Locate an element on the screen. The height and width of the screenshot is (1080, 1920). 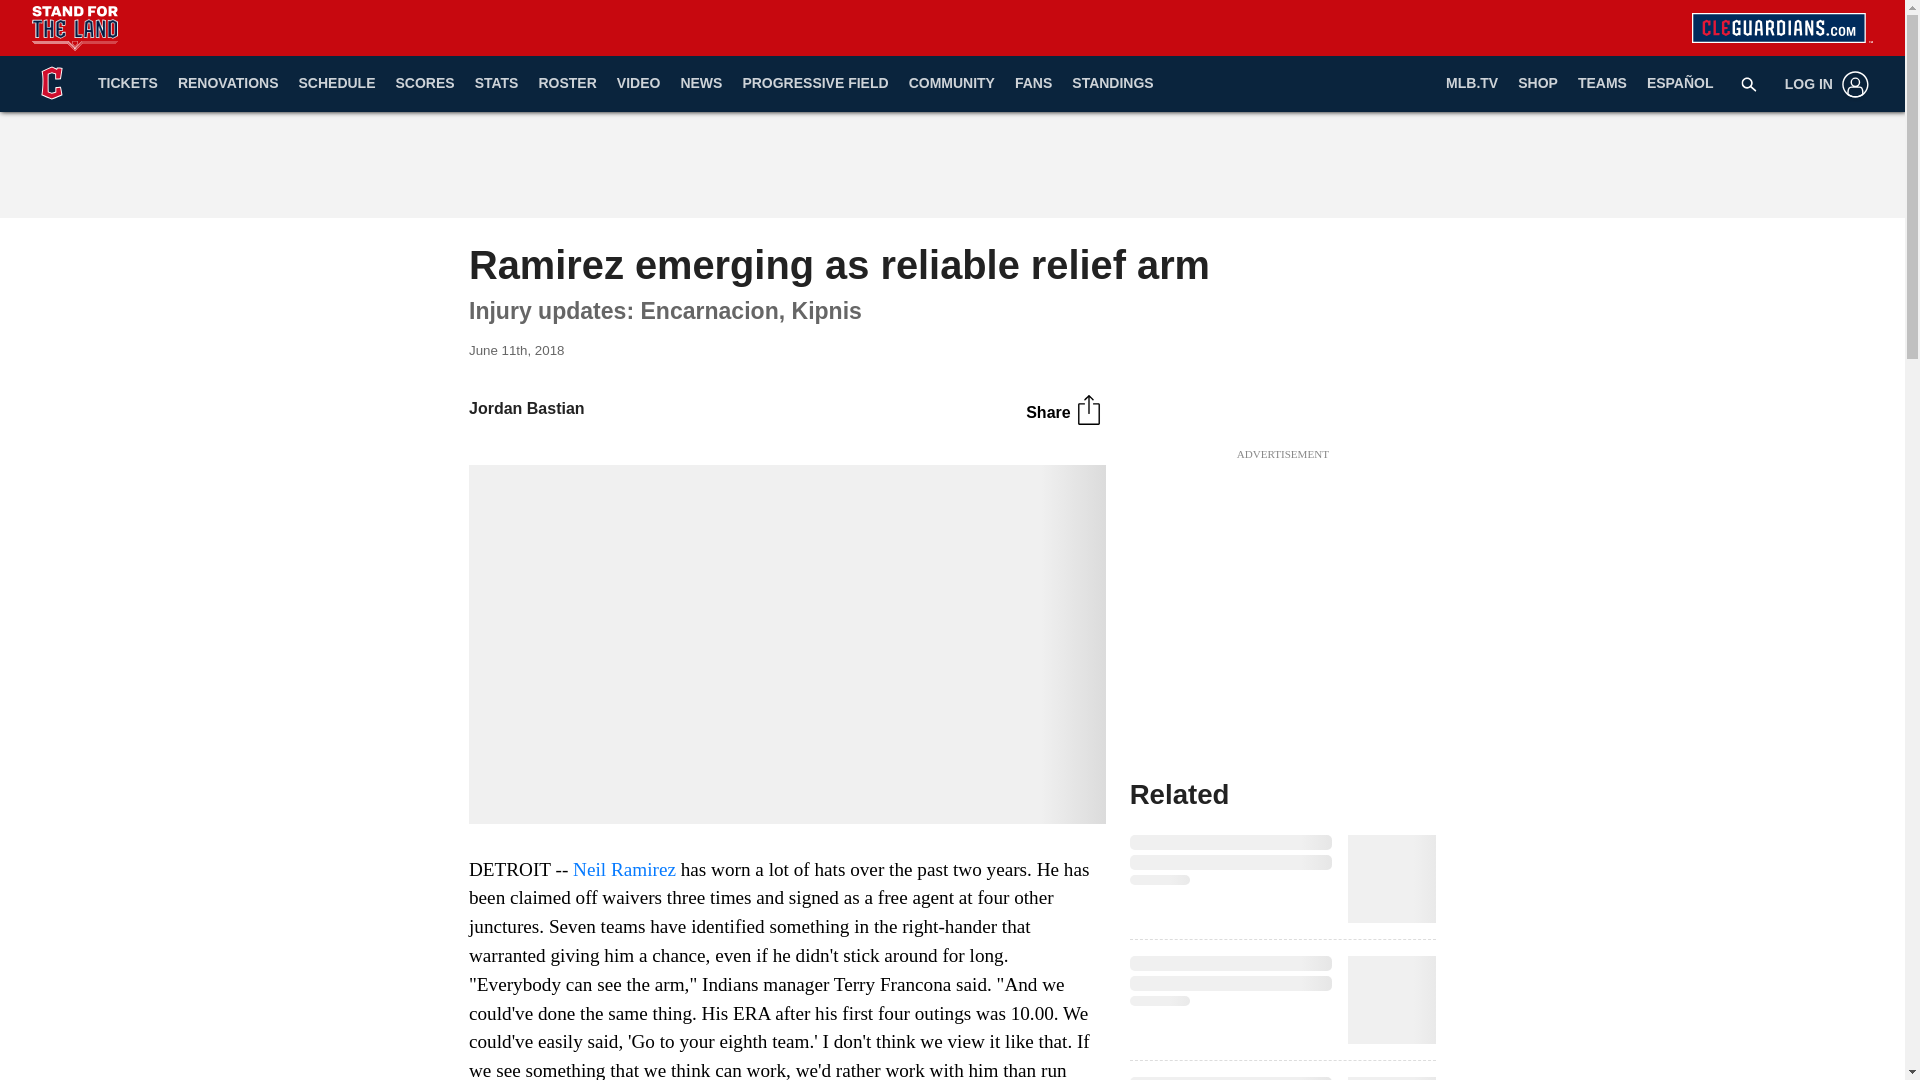
SCORES is located at coordinates (424, 84).